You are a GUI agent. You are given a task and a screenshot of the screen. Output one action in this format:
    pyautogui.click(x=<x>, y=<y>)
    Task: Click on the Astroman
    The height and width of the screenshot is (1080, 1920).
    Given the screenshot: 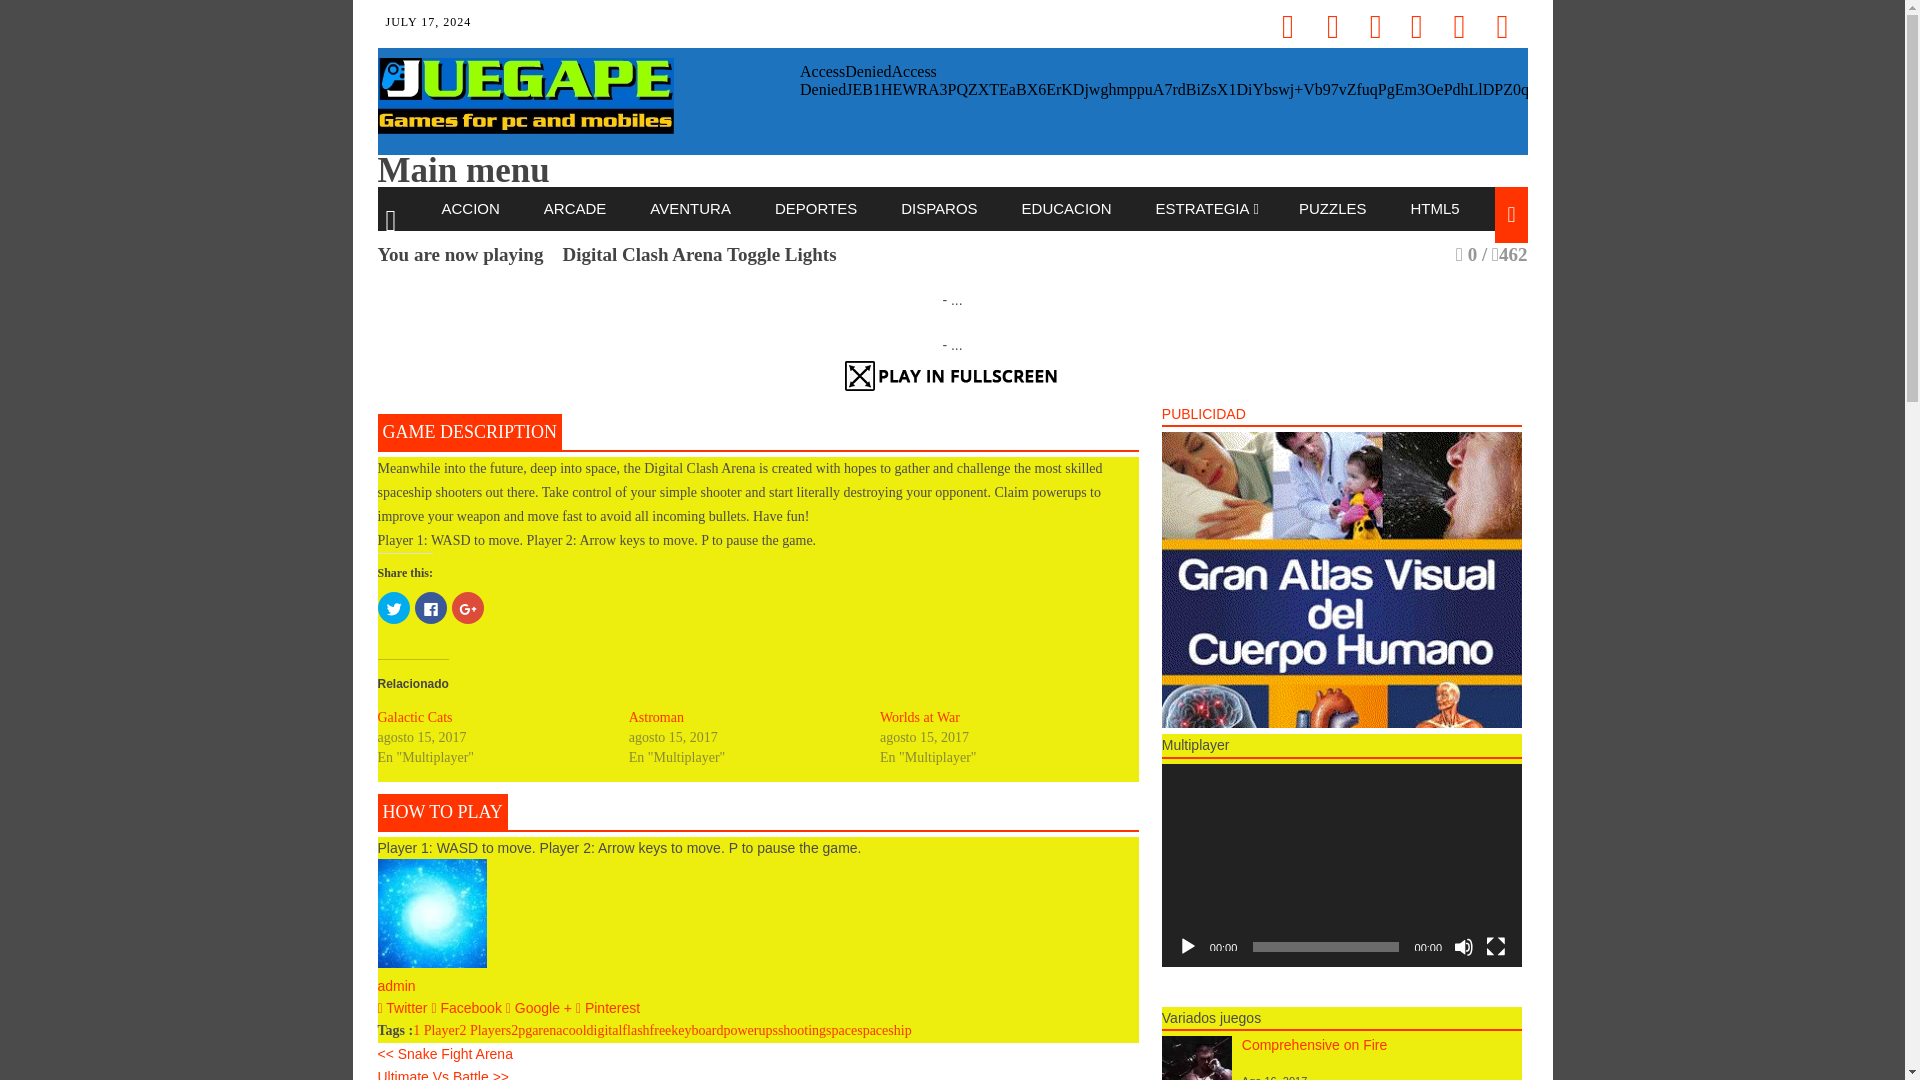 What is the action you would take?
    pyautogui.click(x=656, y=716)
    